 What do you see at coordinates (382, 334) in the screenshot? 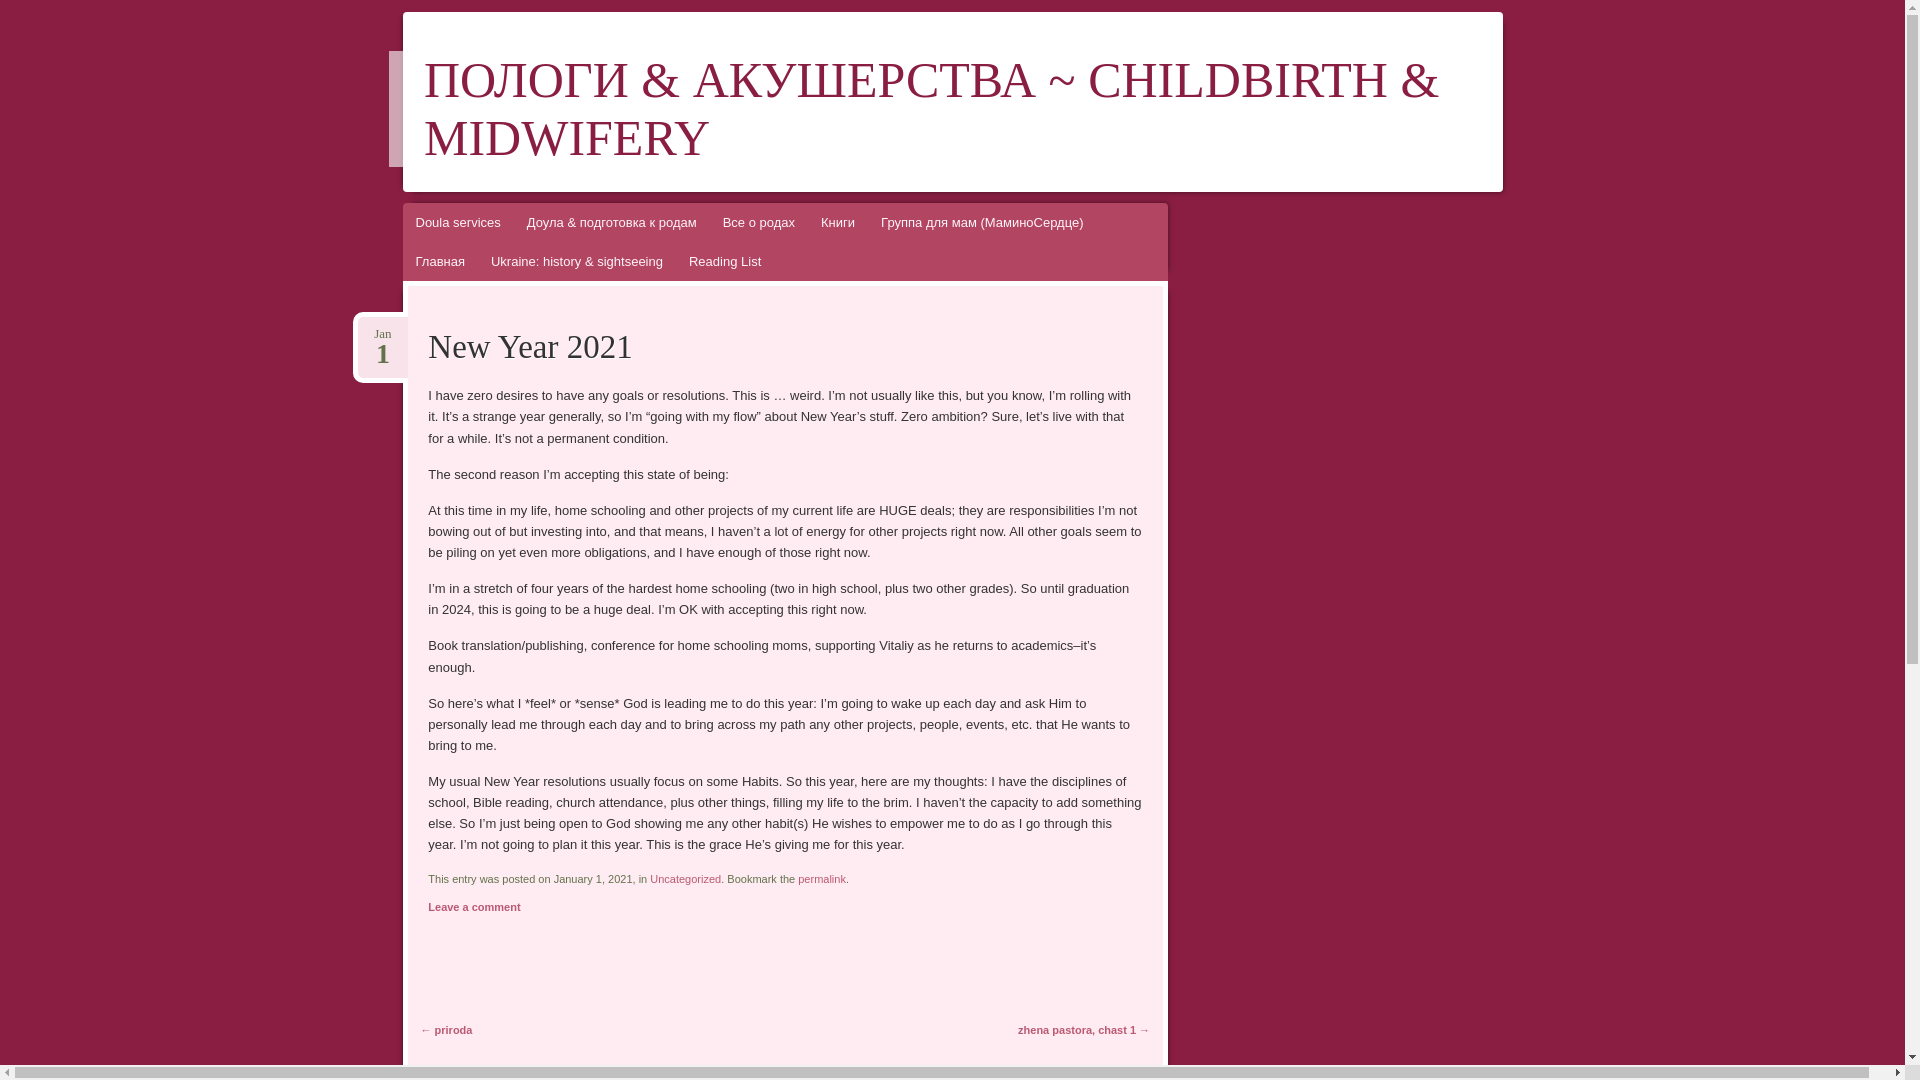
I see `About Me` at bounding box center [382, 334].